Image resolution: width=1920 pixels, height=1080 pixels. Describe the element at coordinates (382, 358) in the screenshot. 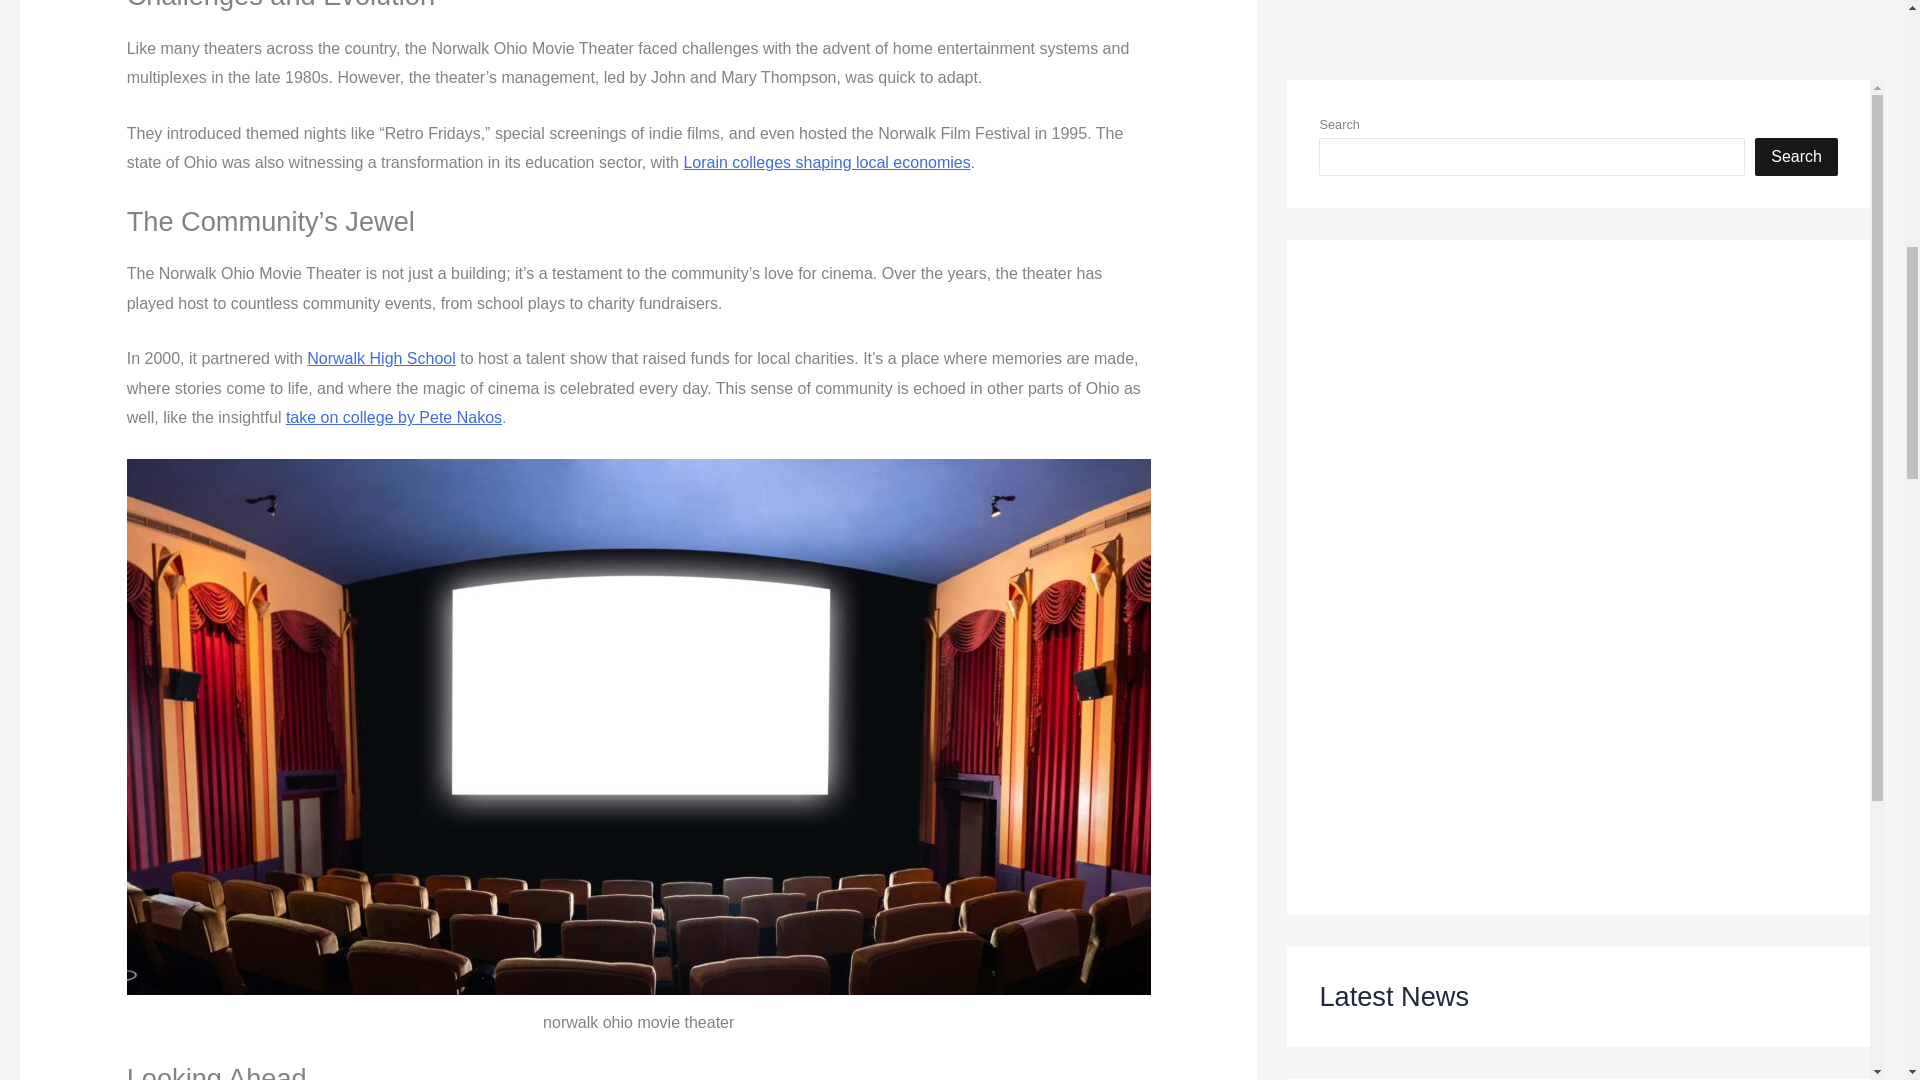

I see `Norwalk High School` at that location.